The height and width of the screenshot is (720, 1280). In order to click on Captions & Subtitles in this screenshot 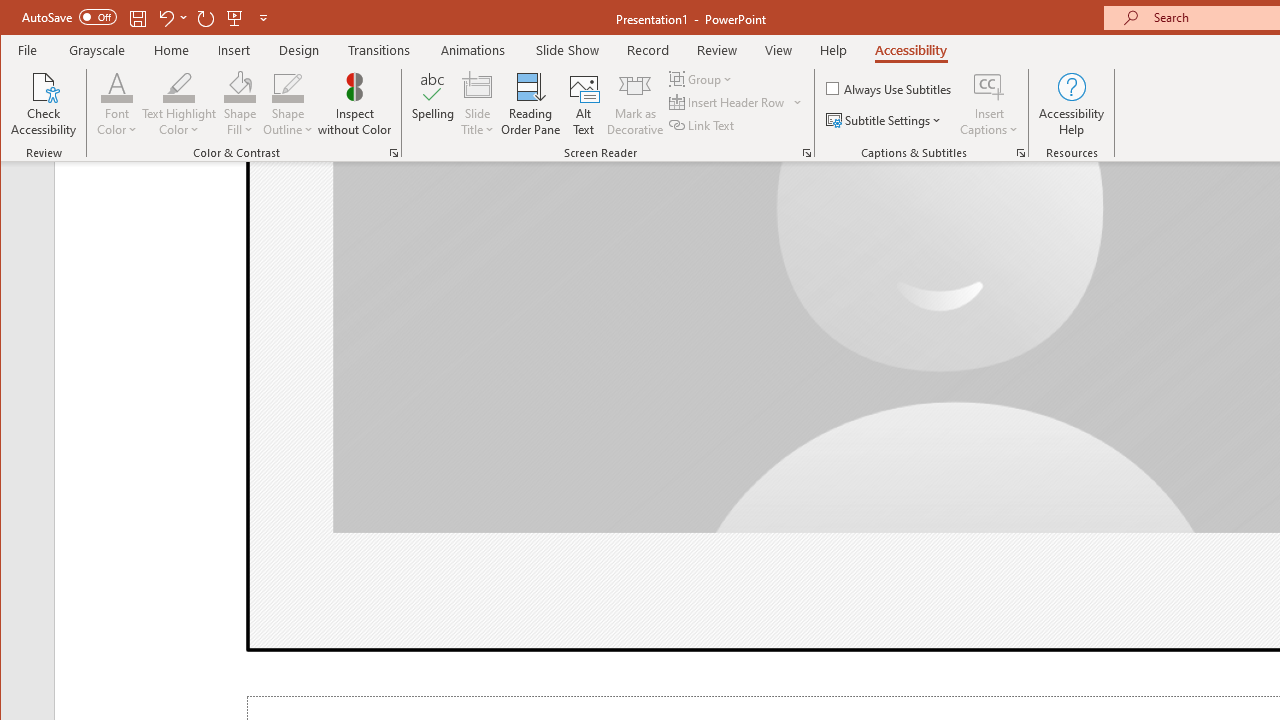, I will do `click(1020, 152)`.